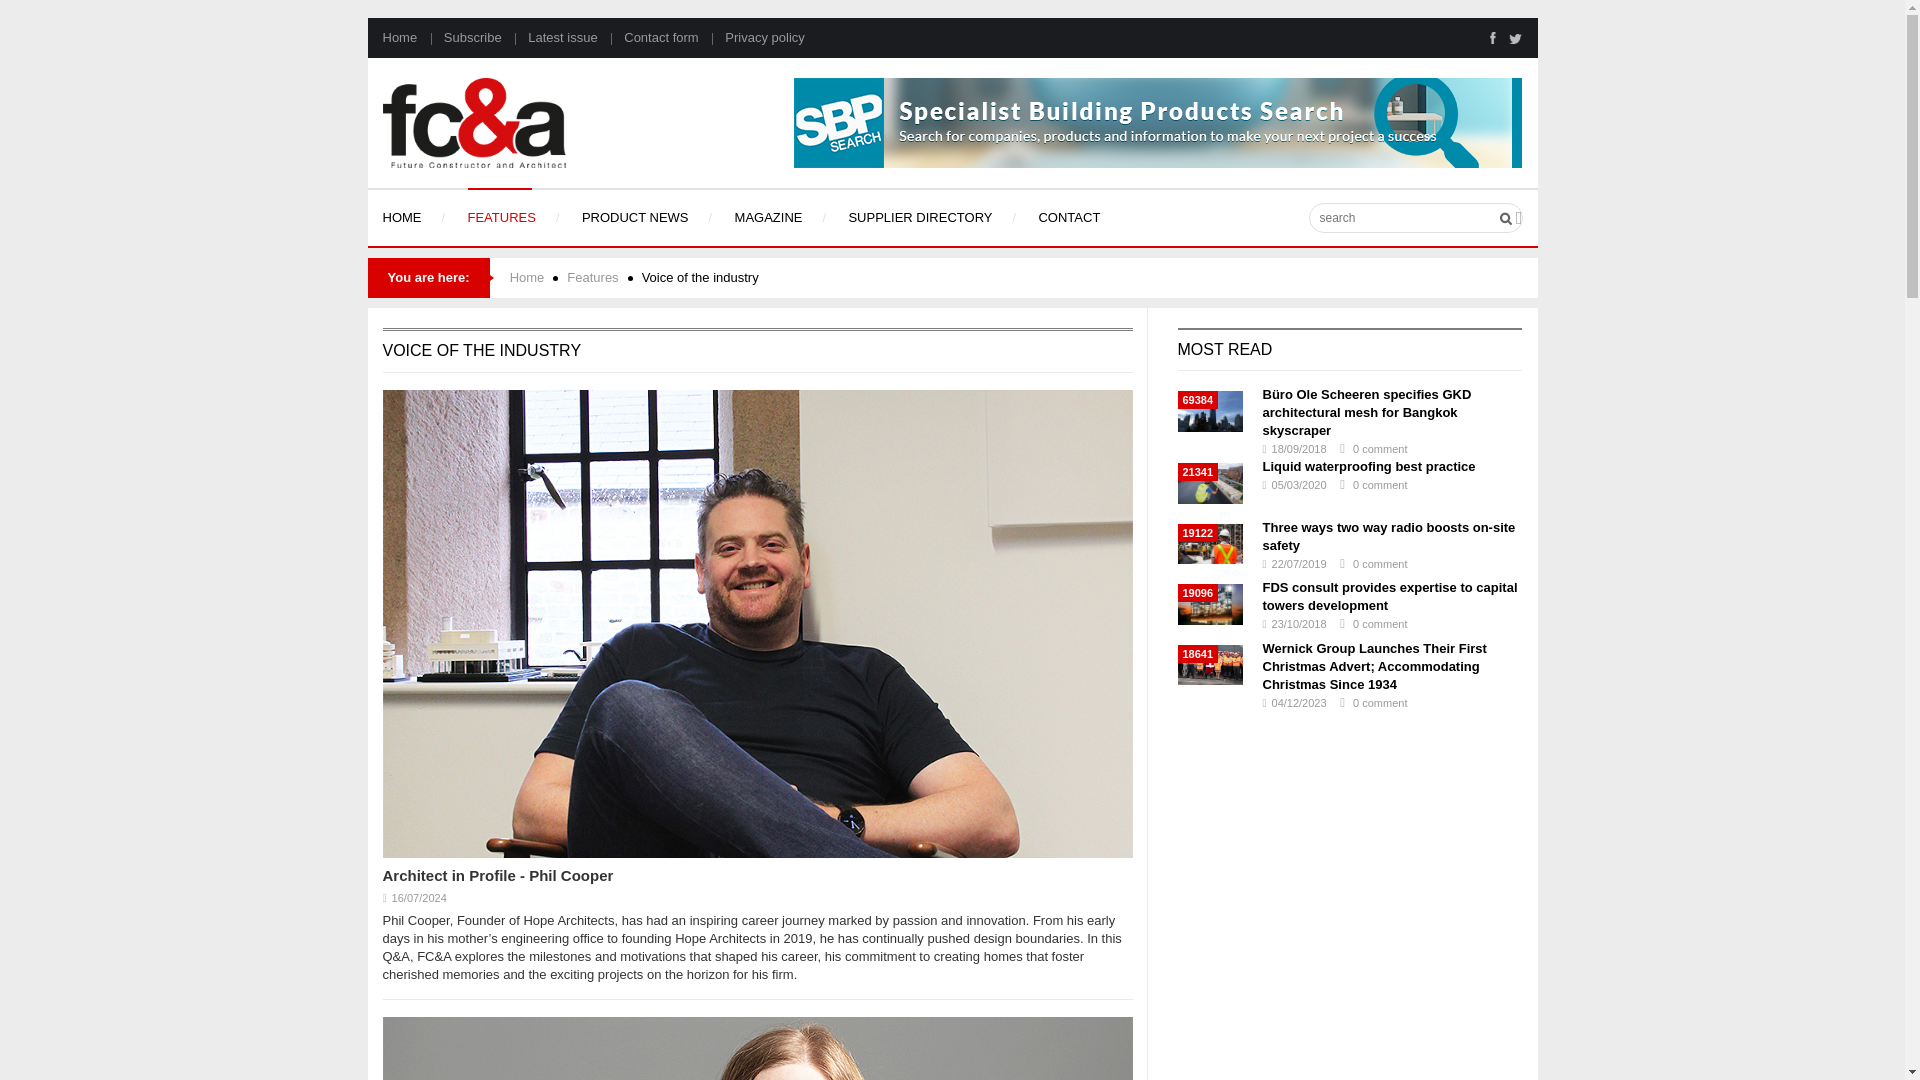  Describe the element at coordinates (399, 38) in the screenshot. I see `Home` at that location.